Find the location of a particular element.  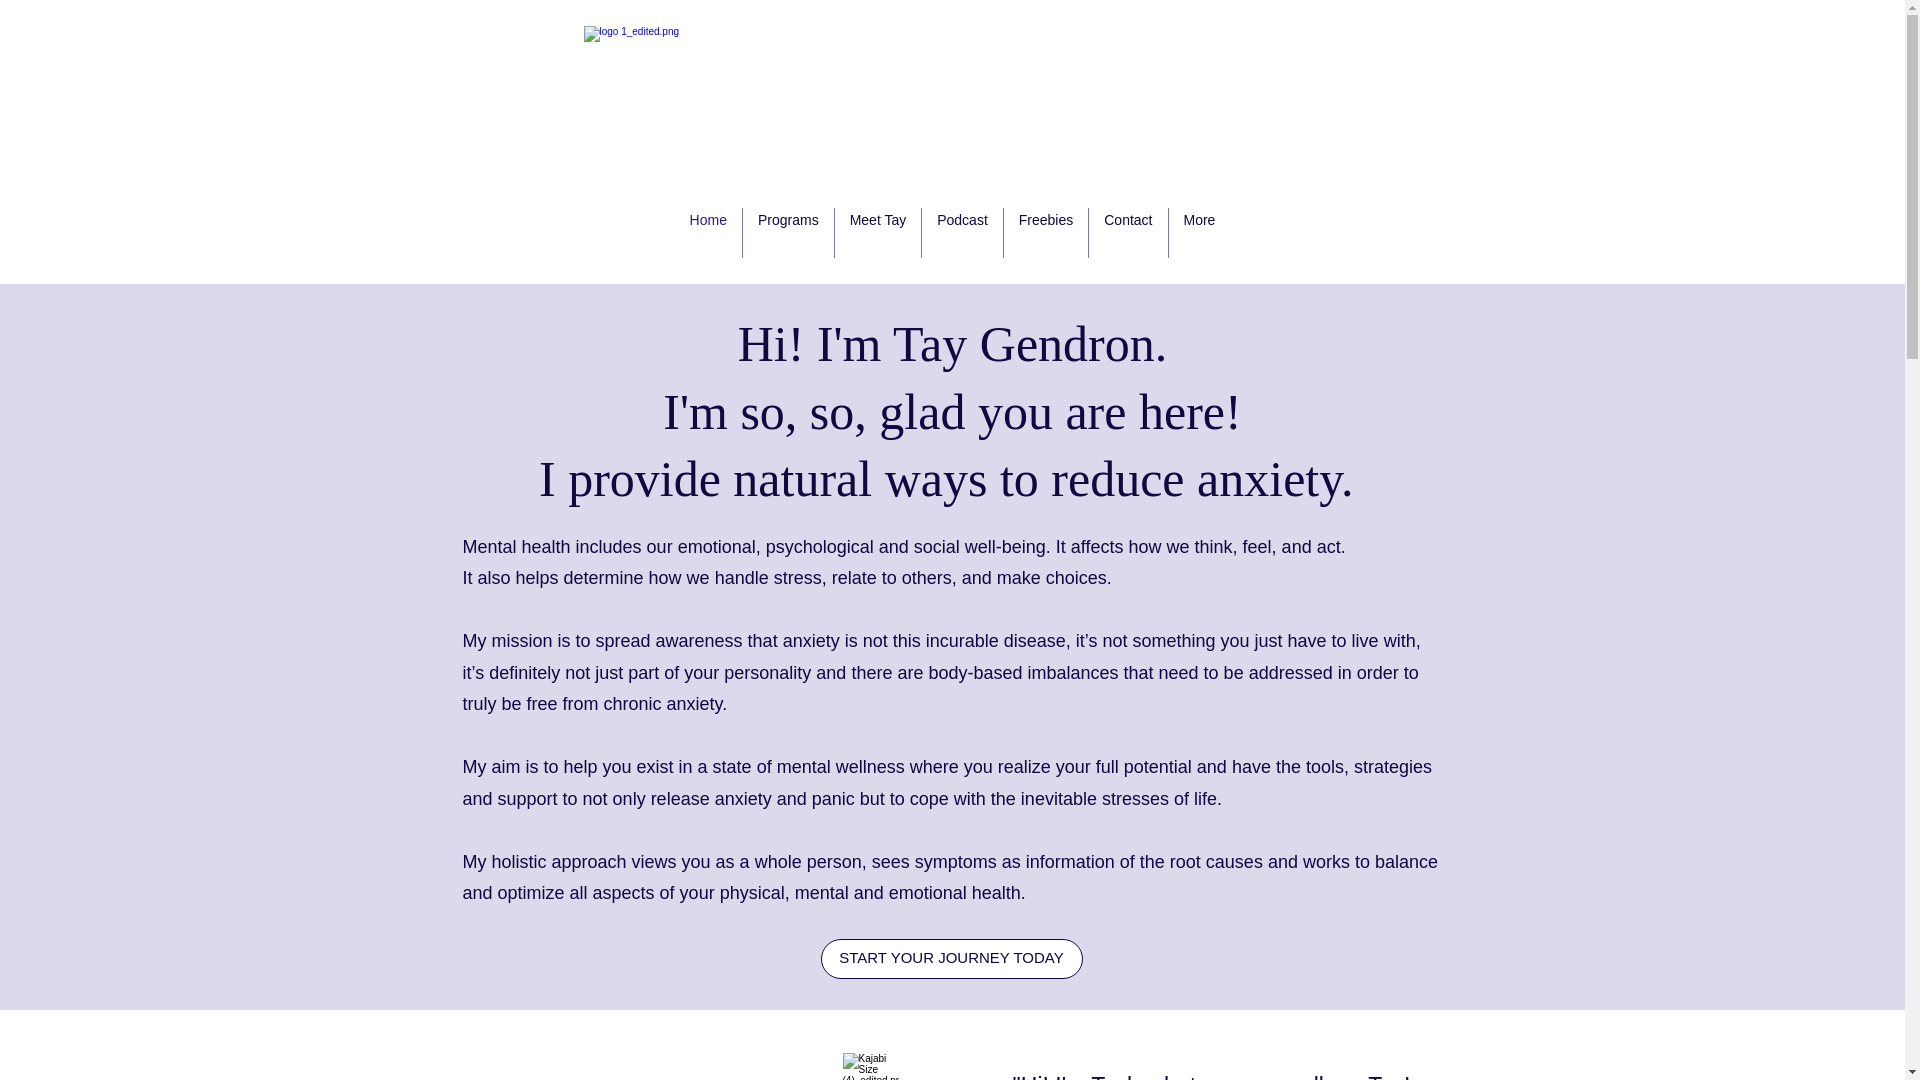

Podcast is located at coordinates (962, 233).